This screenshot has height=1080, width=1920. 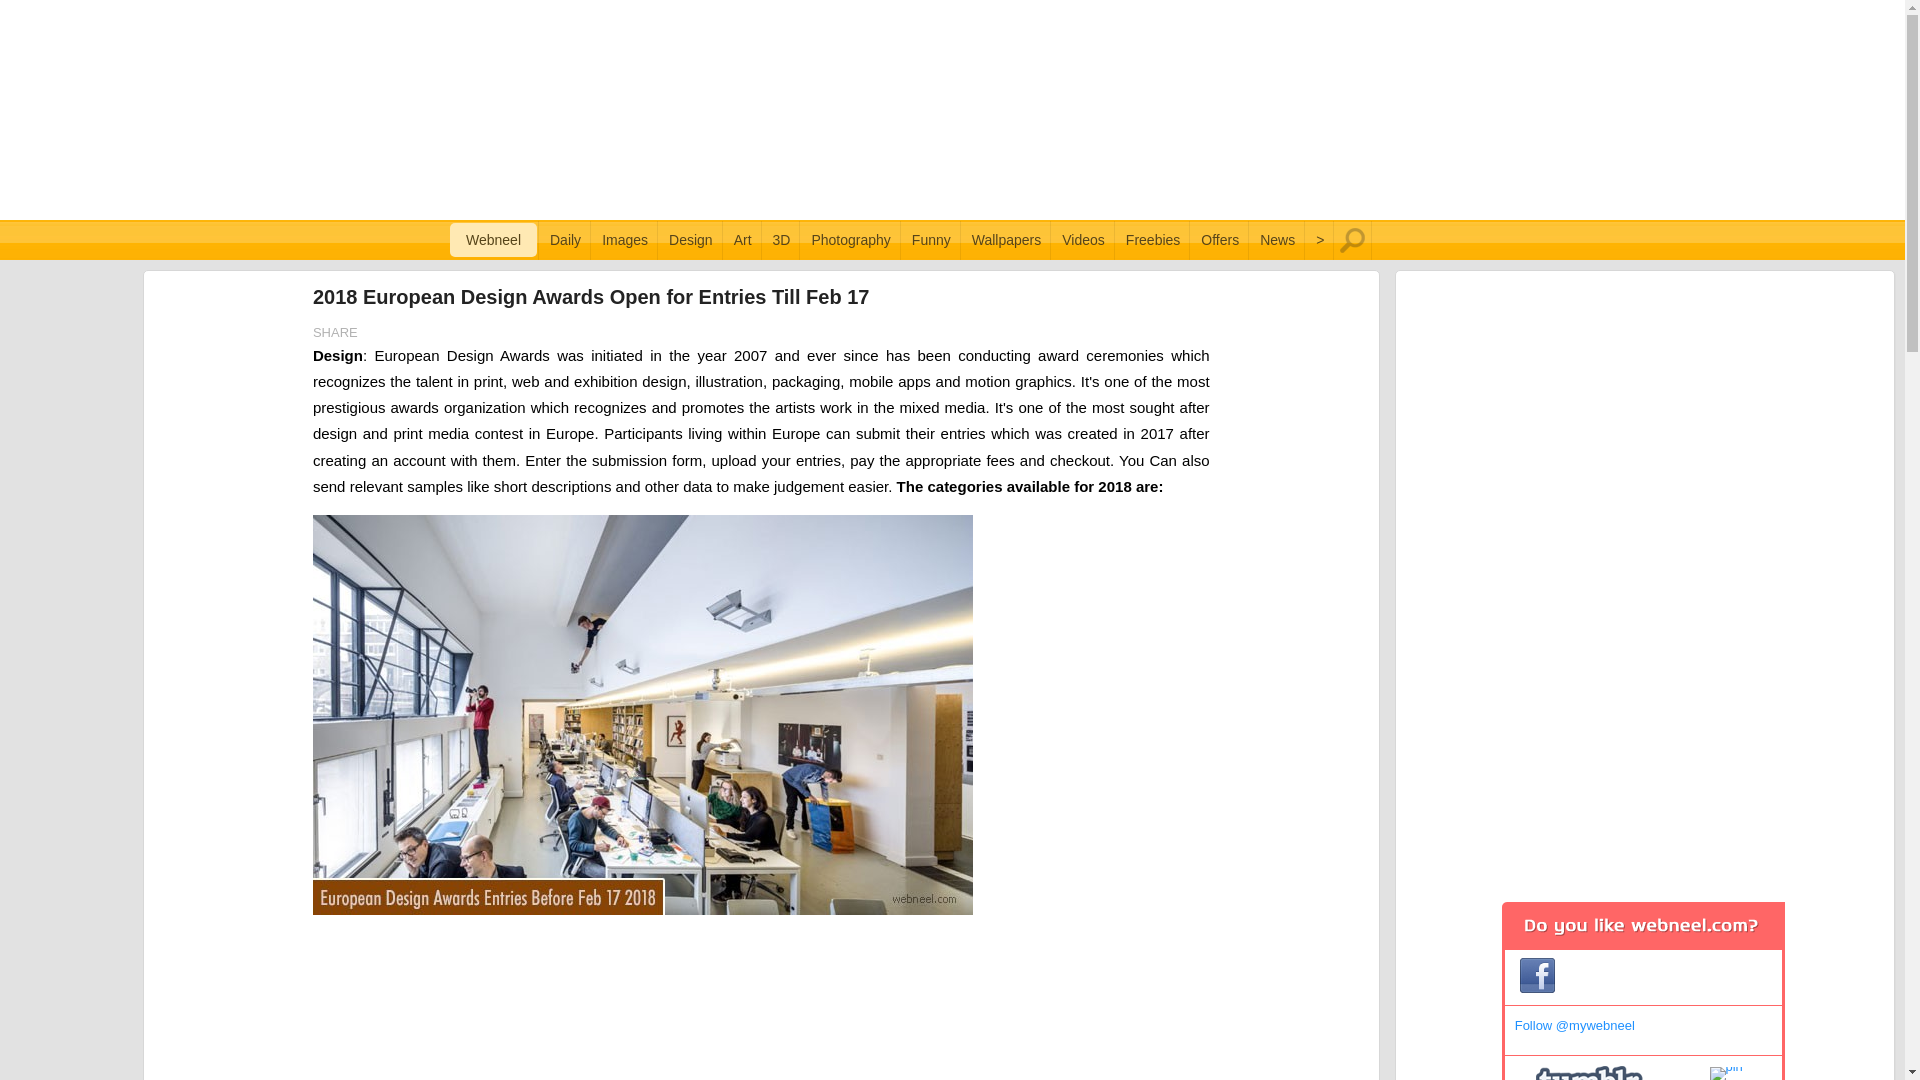 What do you see at coordinates (1277, 240) in the screenshot?
I see `News` at bounding box center [1277, 240].